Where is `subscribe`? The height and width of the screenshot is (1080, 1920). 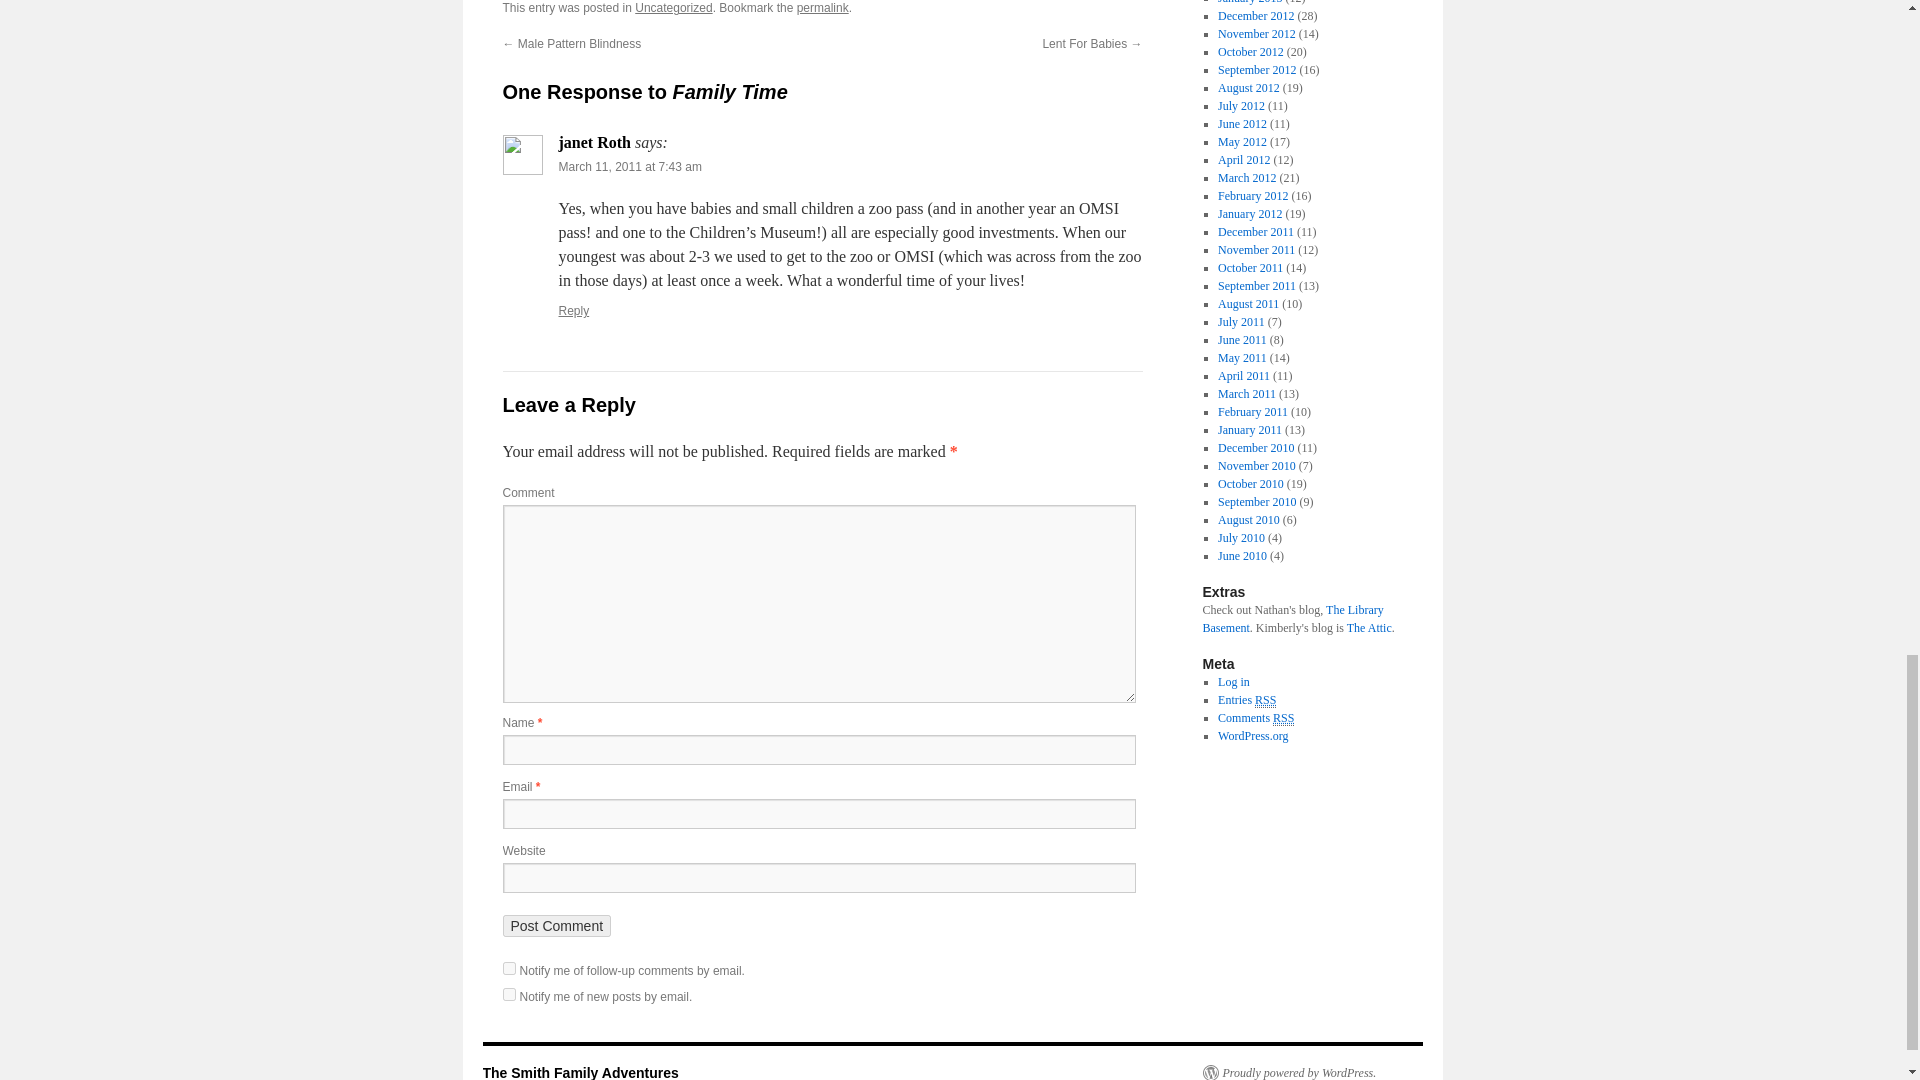
subscribe is located at coordinates (508, 968).